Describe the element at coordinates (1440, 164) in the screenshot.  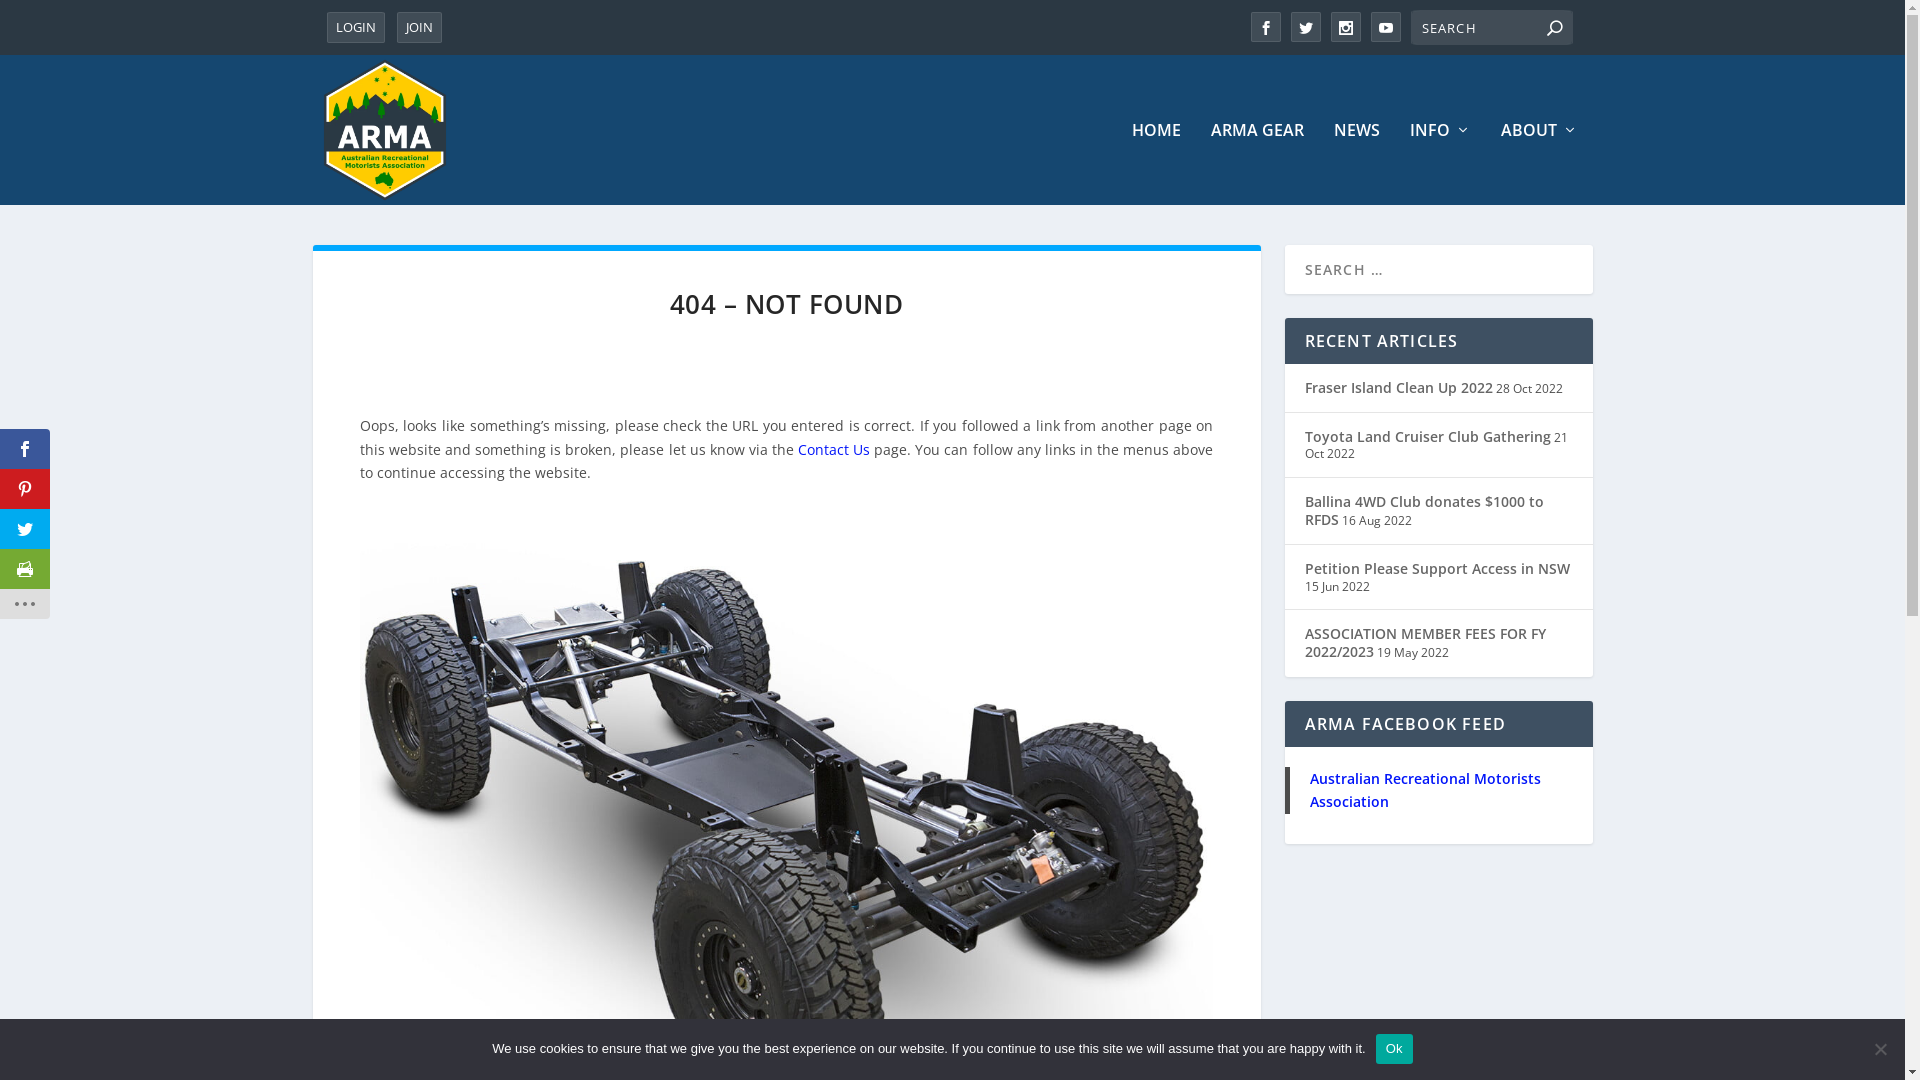
I see `INFO` at that location.